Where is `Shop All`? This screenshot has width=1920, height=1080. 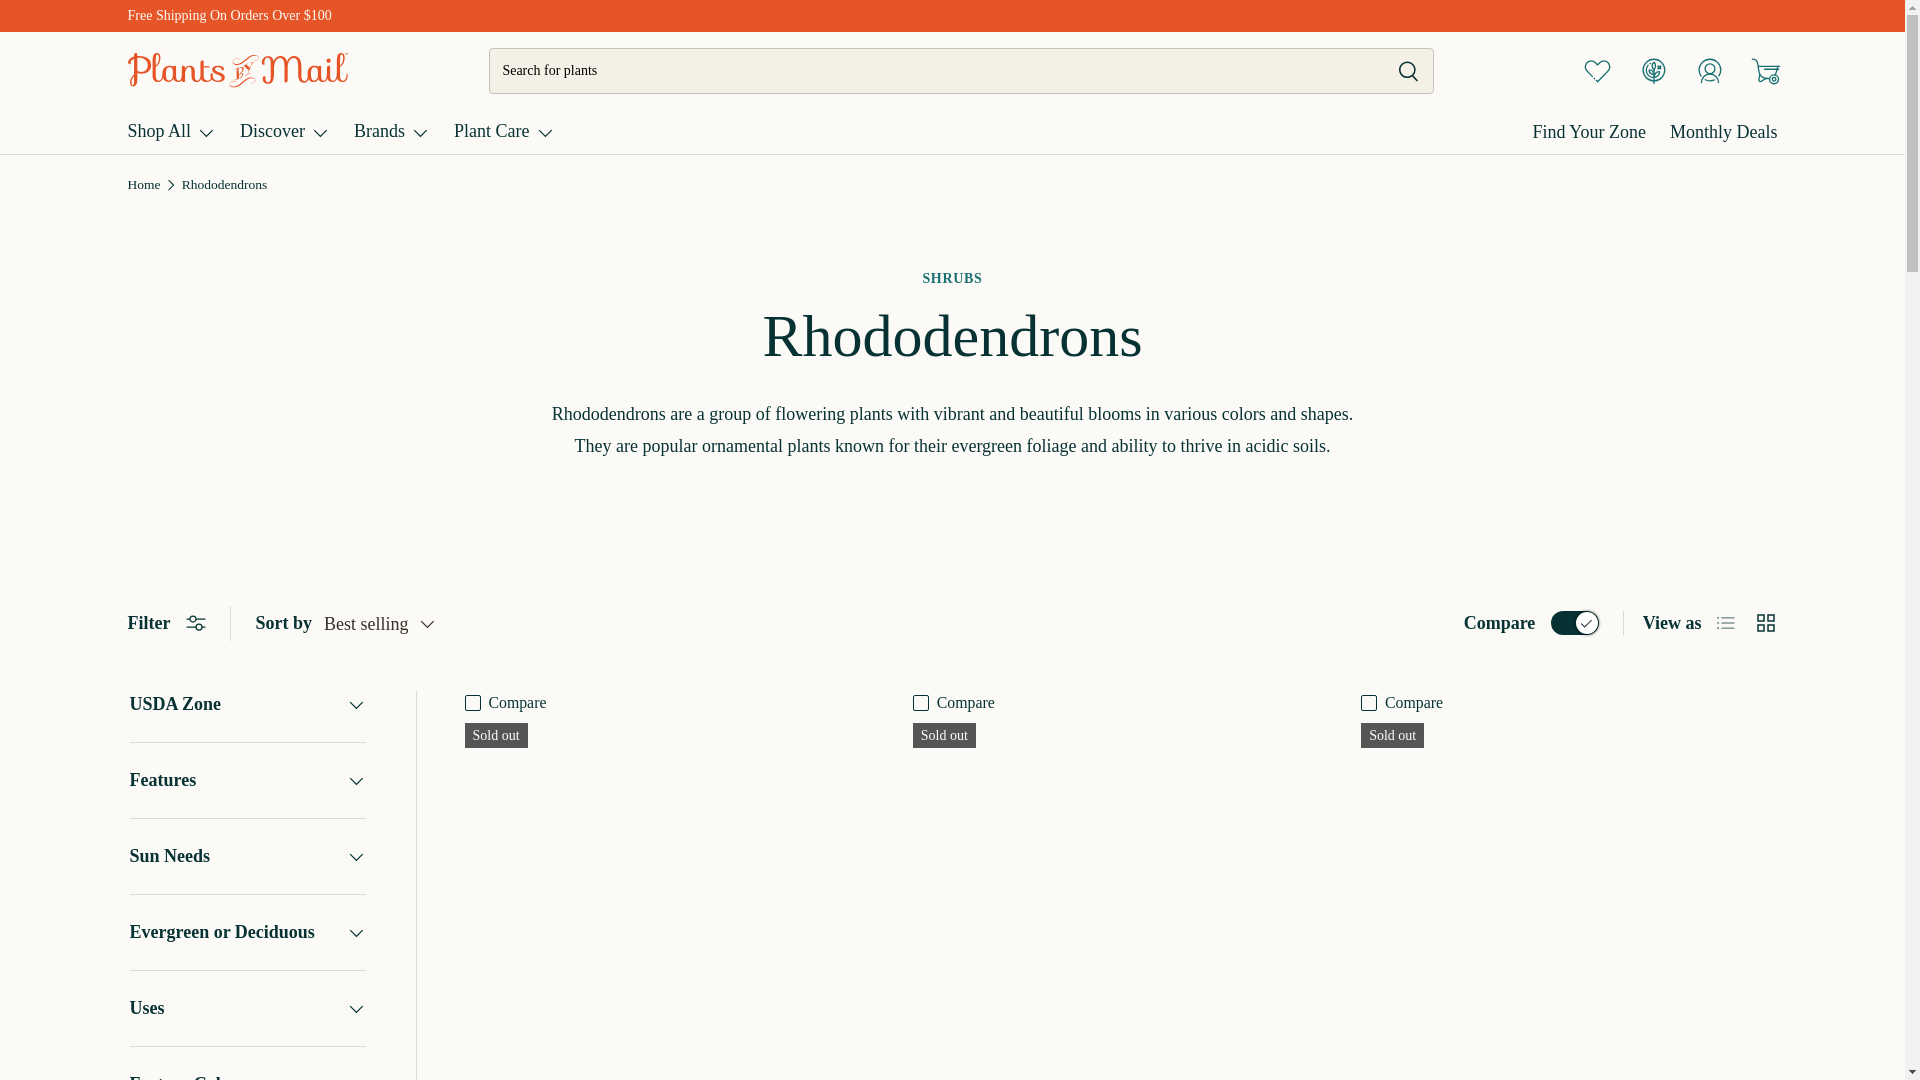 Shop All is located at coordinates (172, 131).